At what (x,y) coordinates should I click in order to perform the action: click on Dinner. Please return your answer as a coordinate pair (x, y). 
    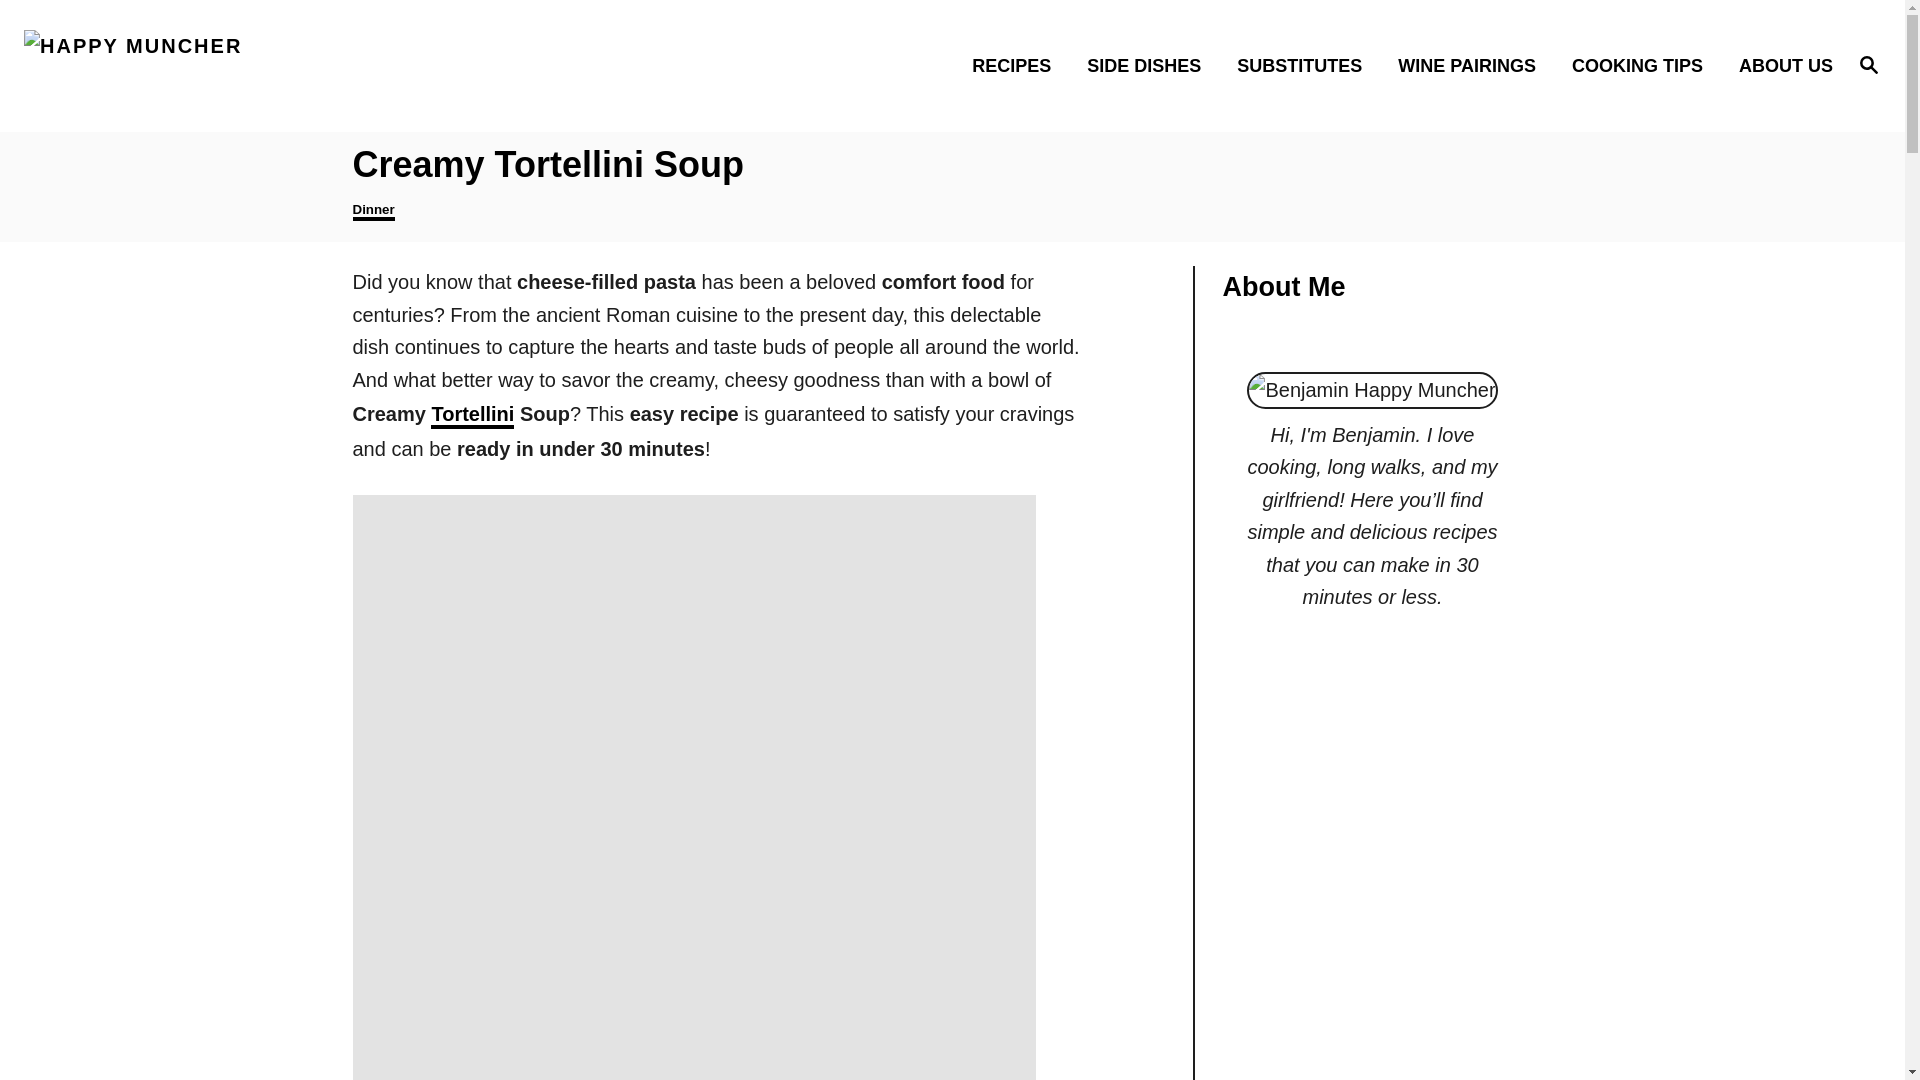
    Looking at the image, I should click on (372, 211).